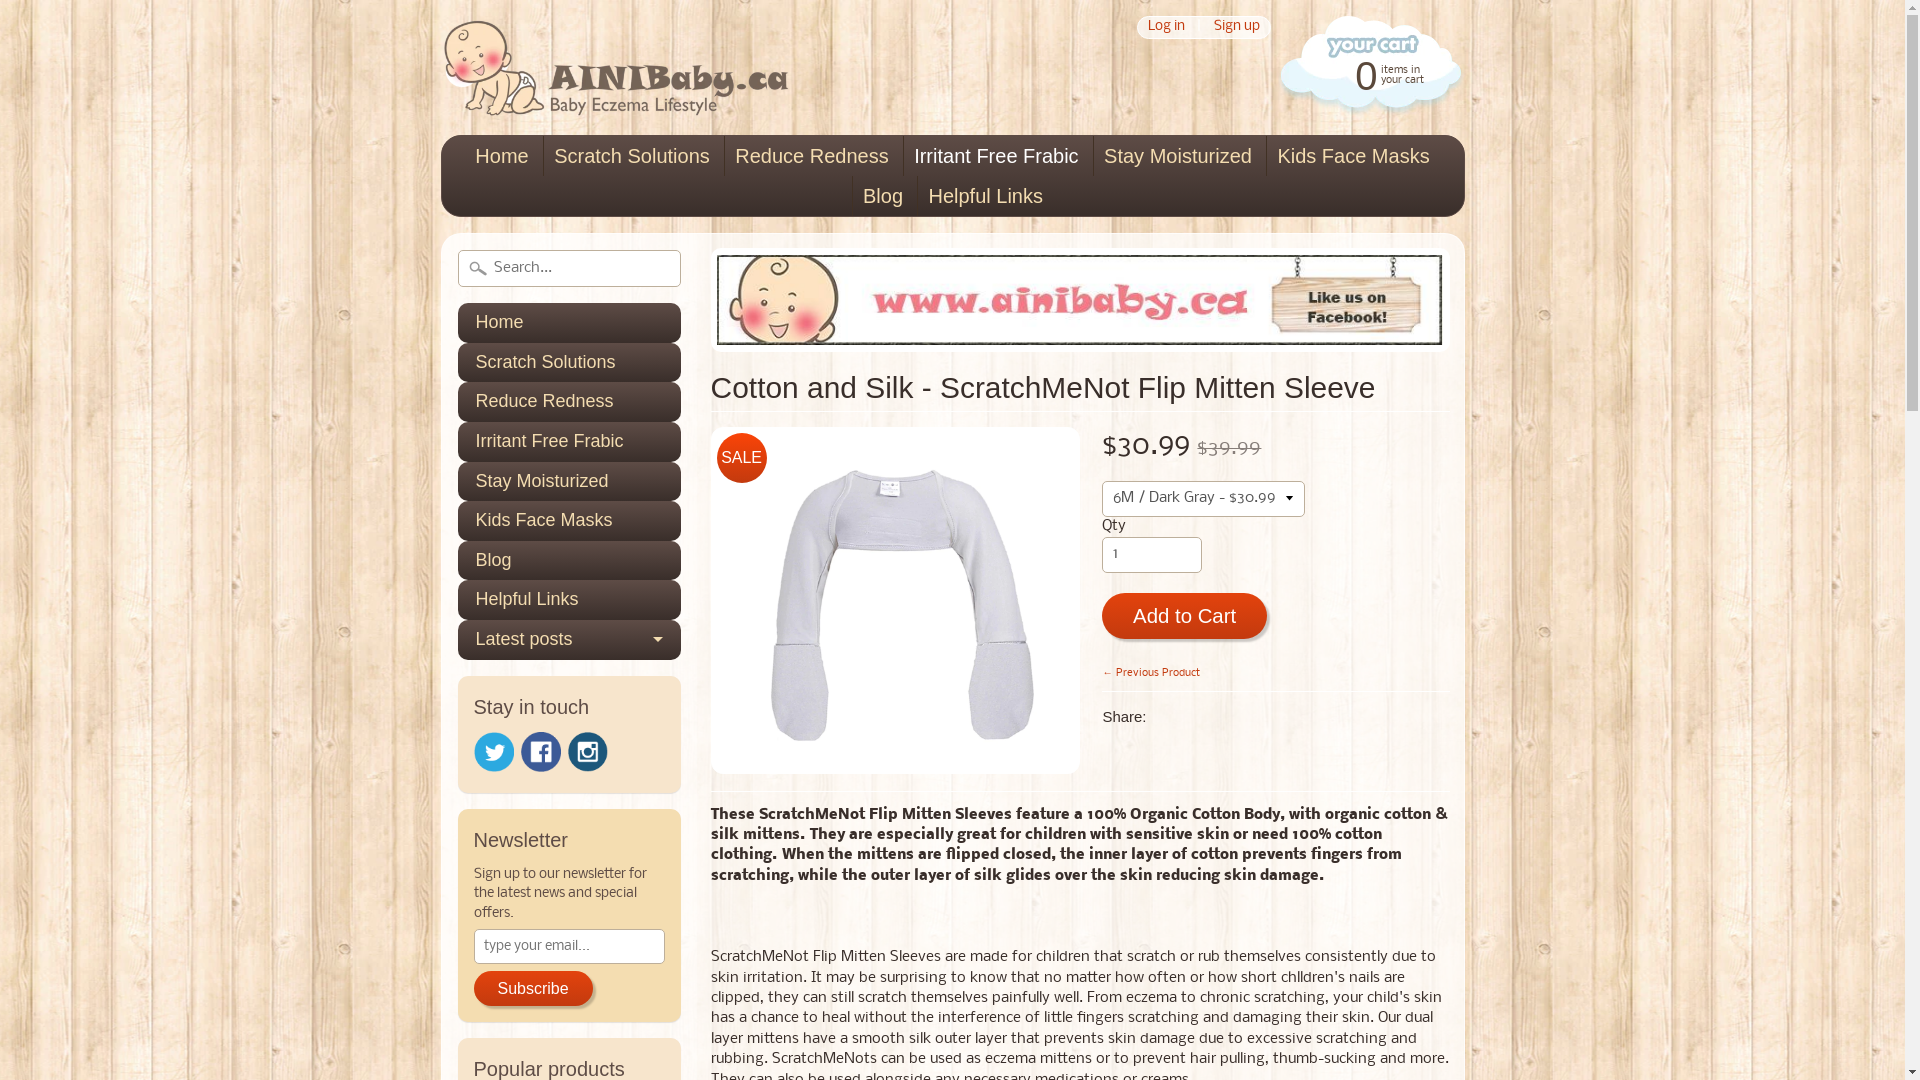  What do you see at coordinates (1178, 156) in the screenshot?
I see `Stay Moisturized` at bounding box center [1178, 156].